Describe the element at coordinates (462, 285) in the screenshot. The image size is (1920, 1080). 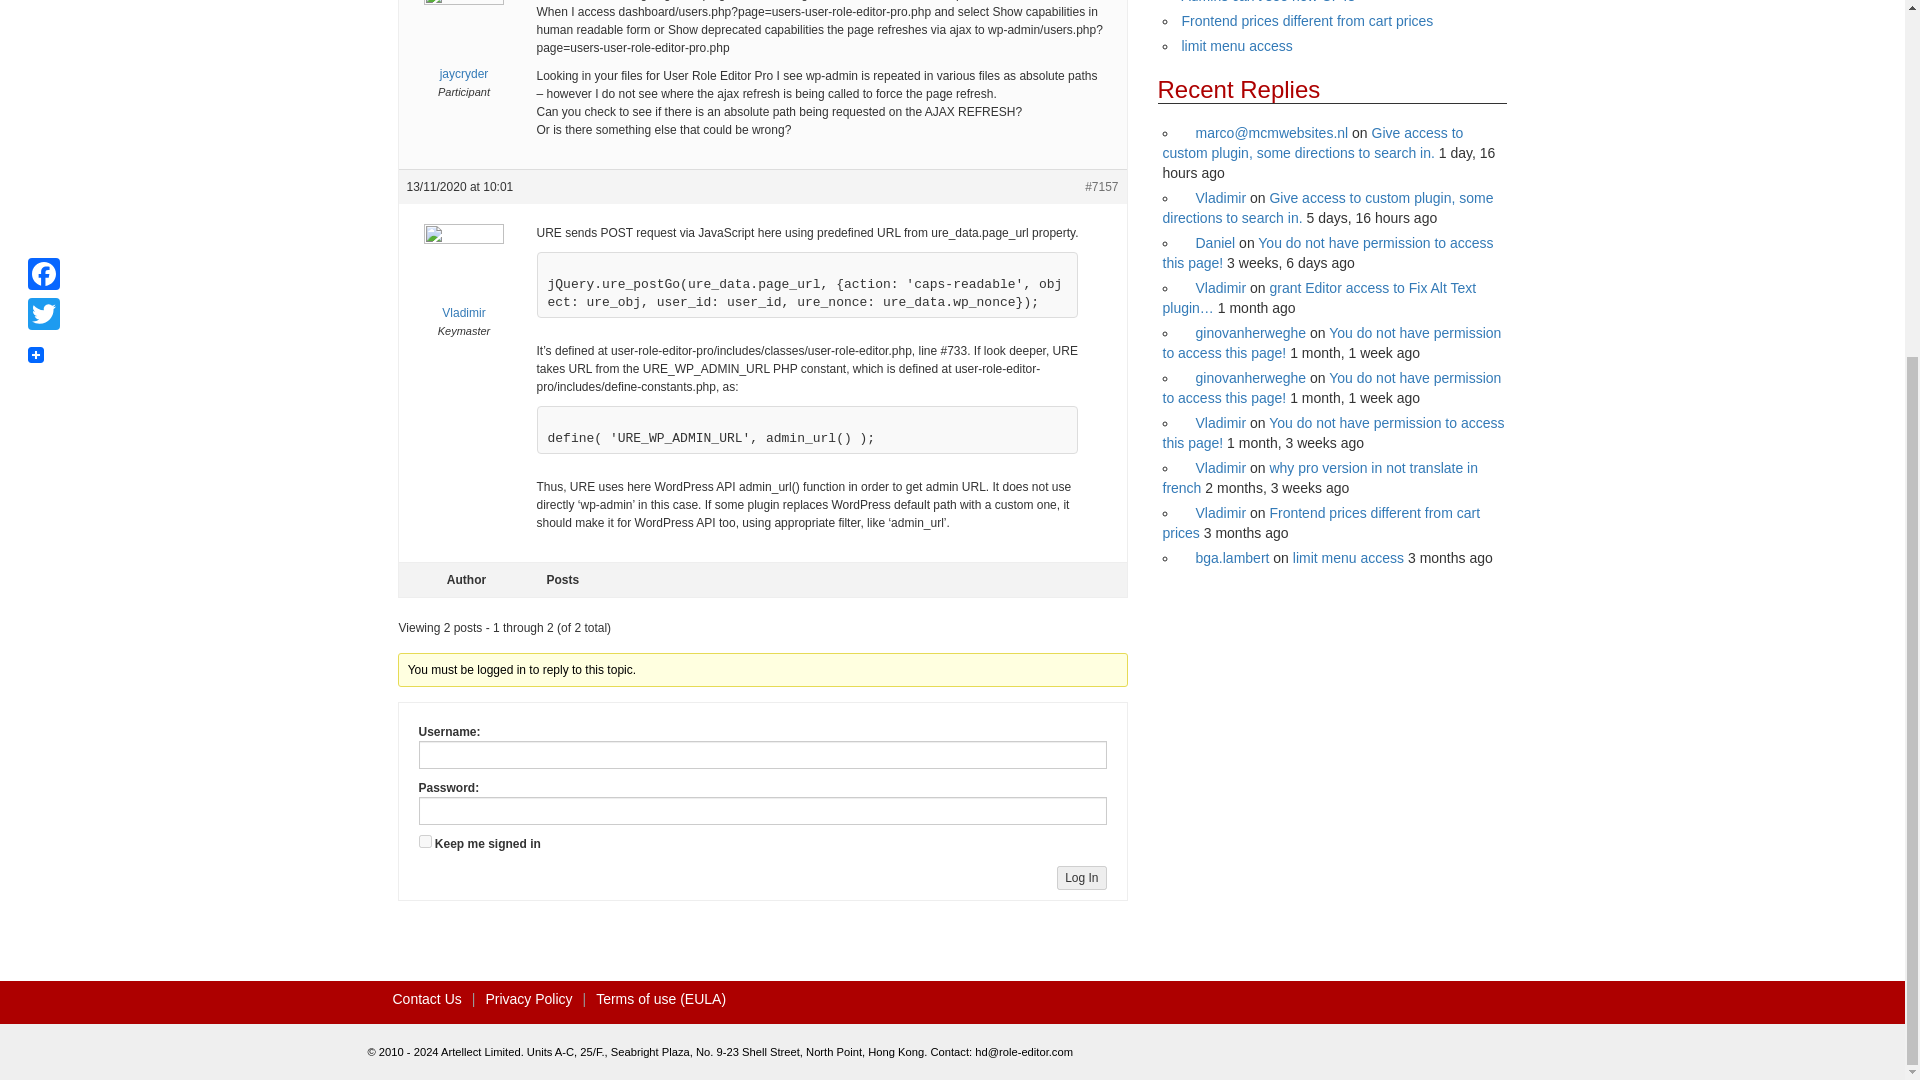
I see `Vladimir` at that location.